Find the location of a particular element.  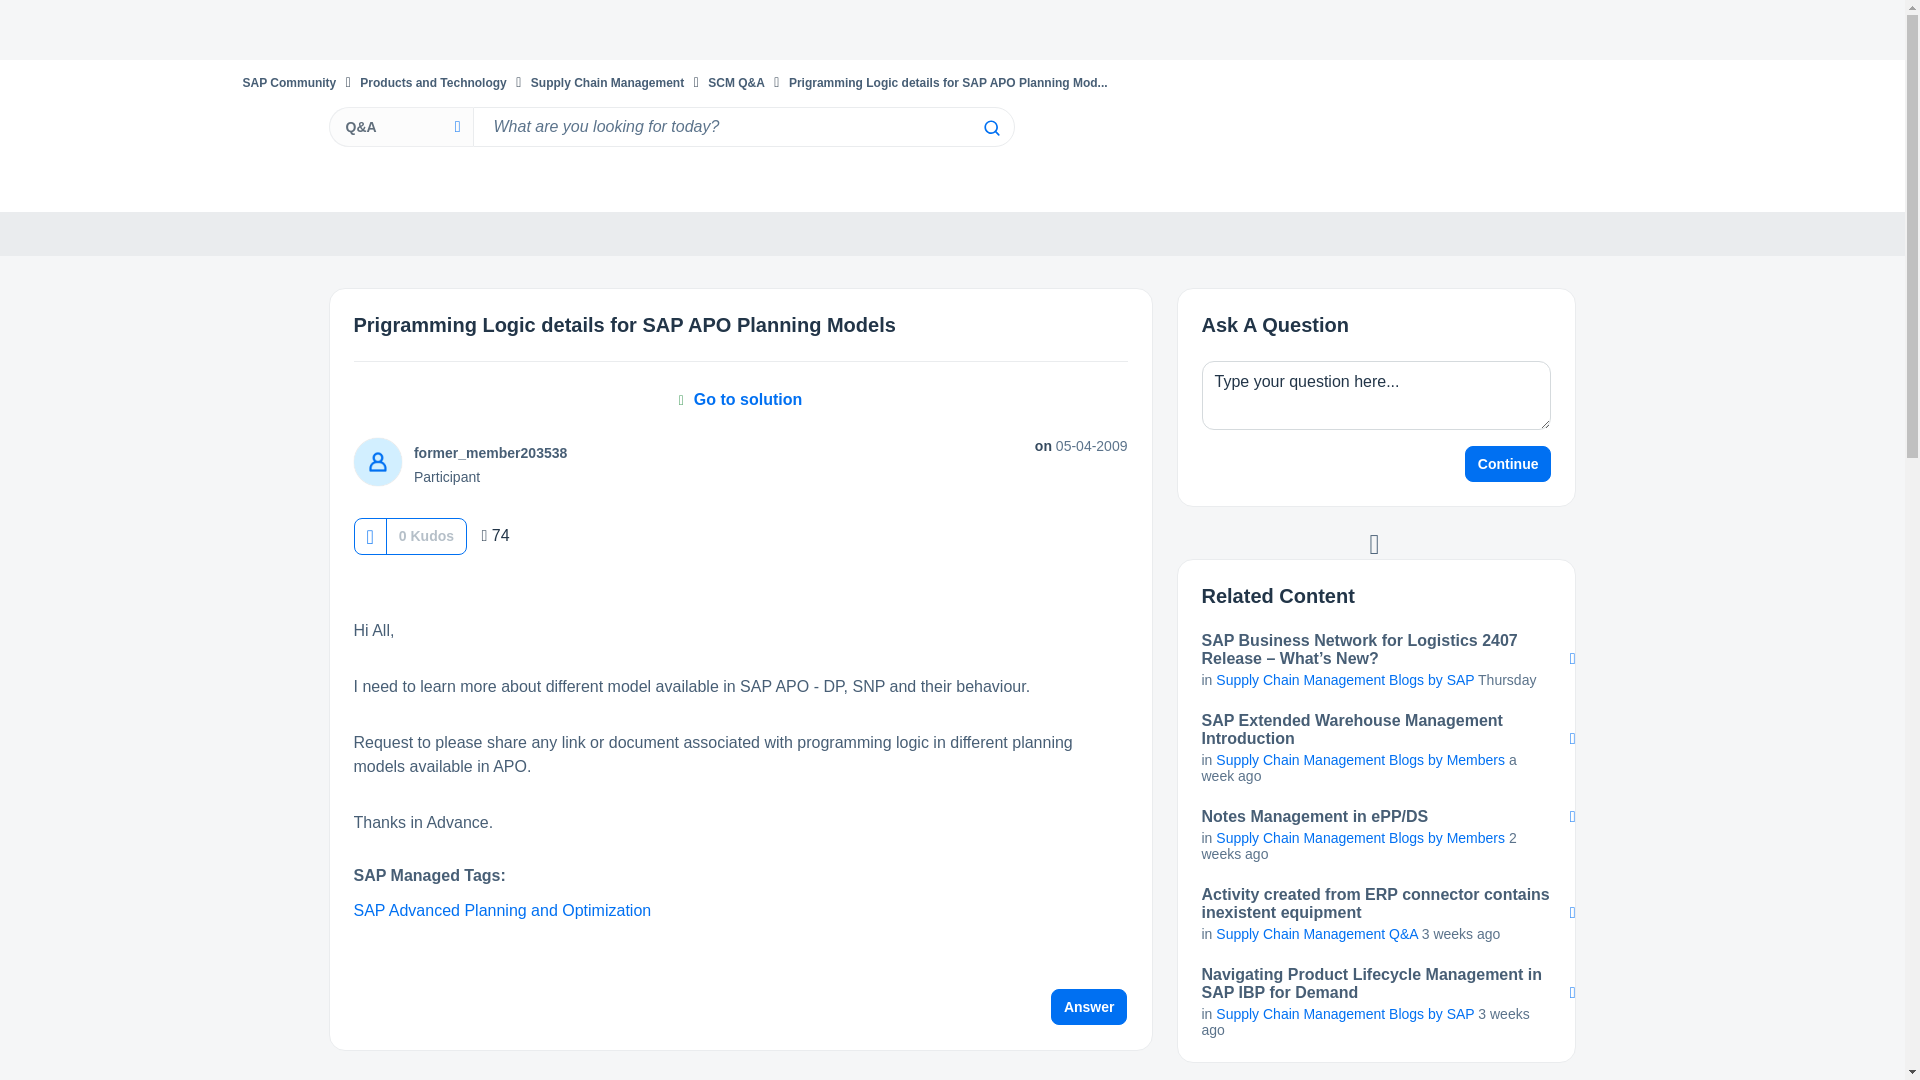

Products and Technology is located at coordinates (433, 82).